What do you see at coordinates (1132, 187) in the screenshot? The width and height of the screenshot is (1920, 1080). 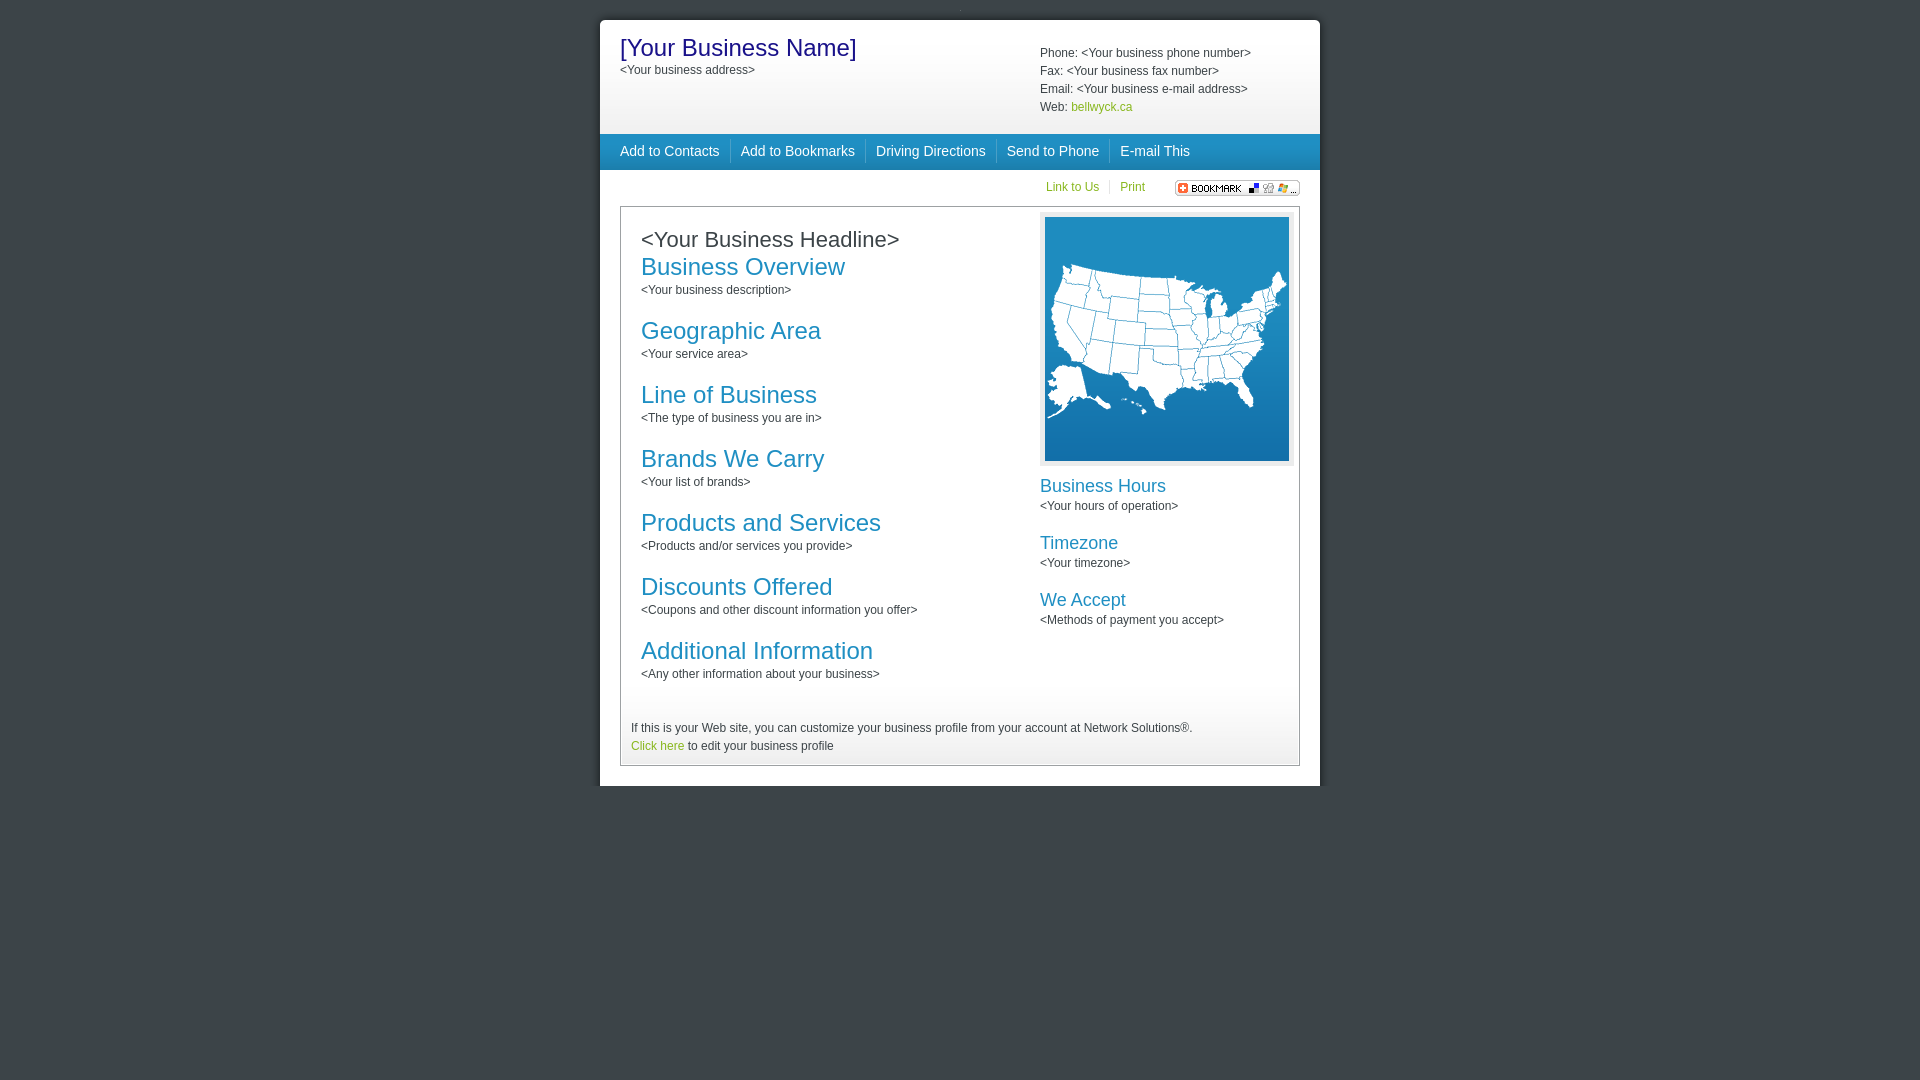 I see `Print` at bounding box center [1132, 187].